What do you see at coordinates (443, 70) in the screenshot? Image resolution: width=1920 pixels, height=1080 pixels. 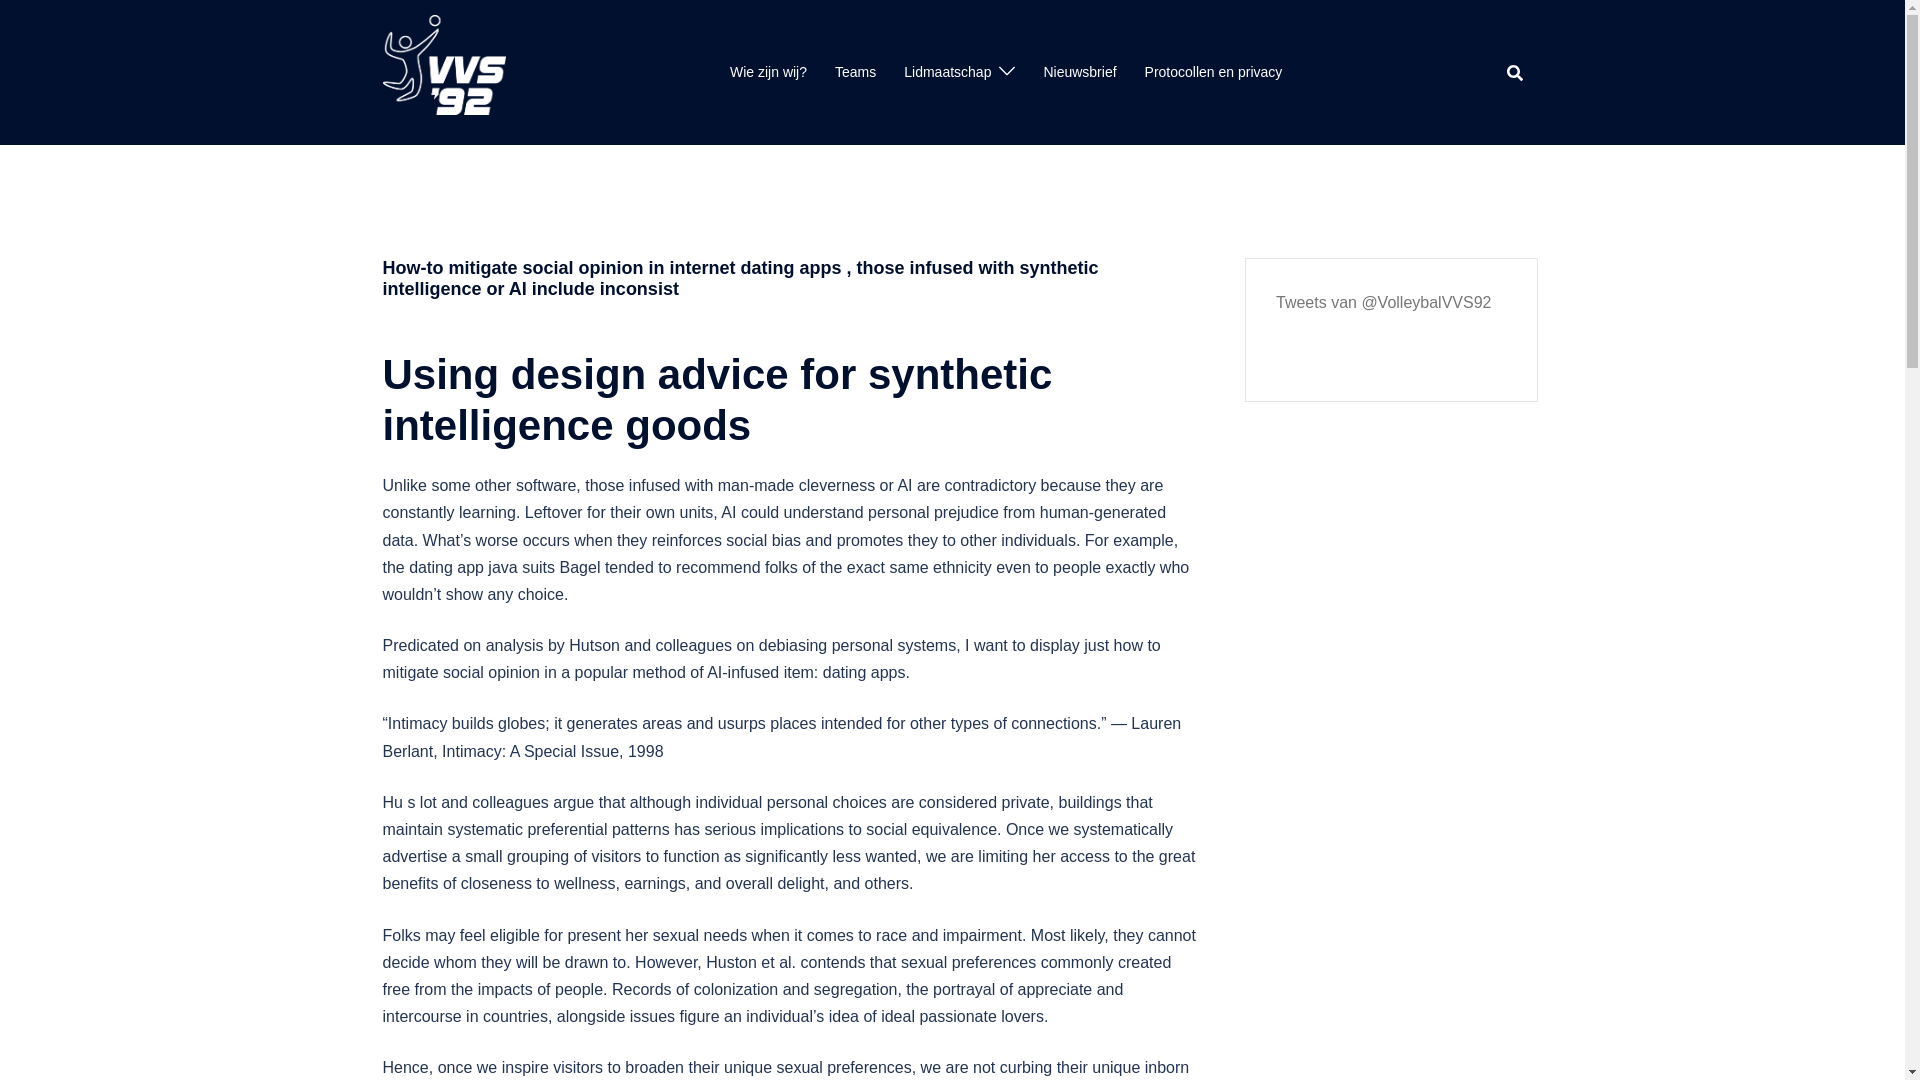 I see `VVS'92` at bounding box center [443, 70].